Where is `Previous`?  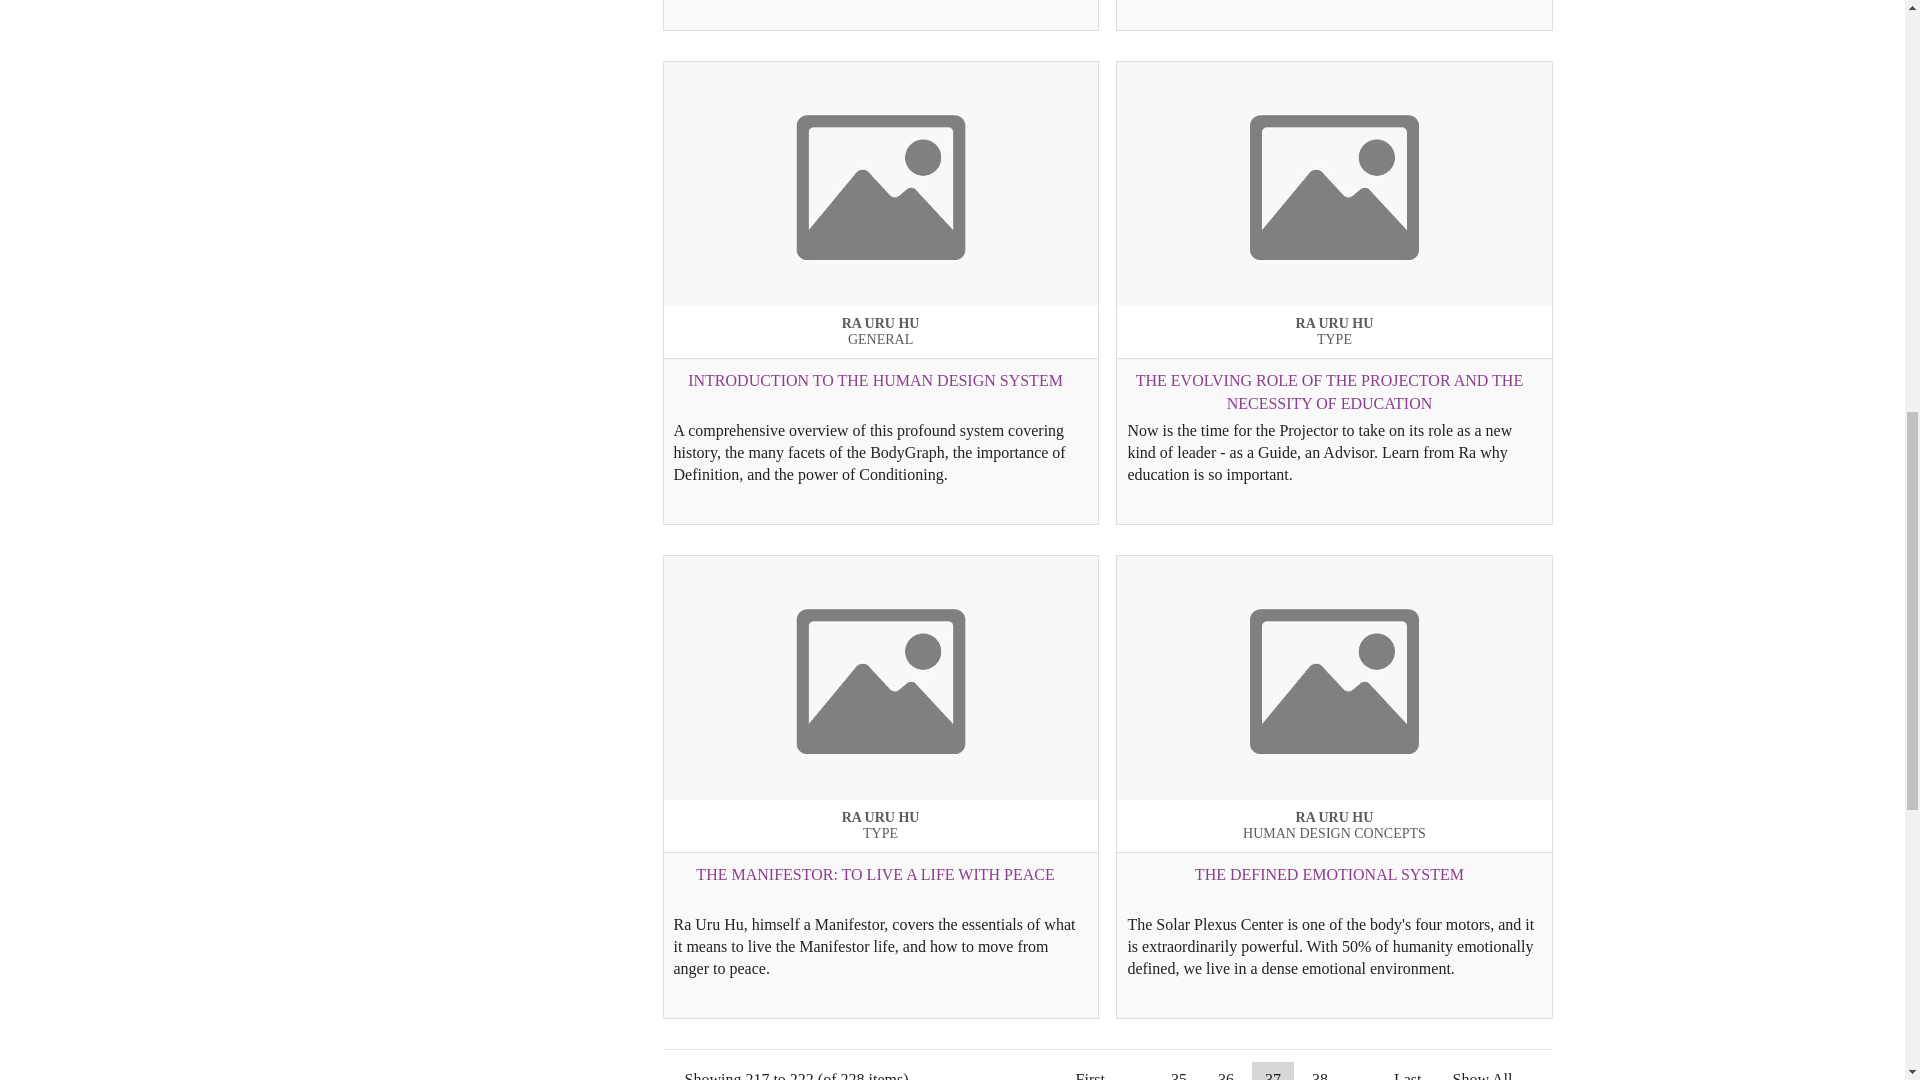
Previous is located at coordinates (1138, 1070).